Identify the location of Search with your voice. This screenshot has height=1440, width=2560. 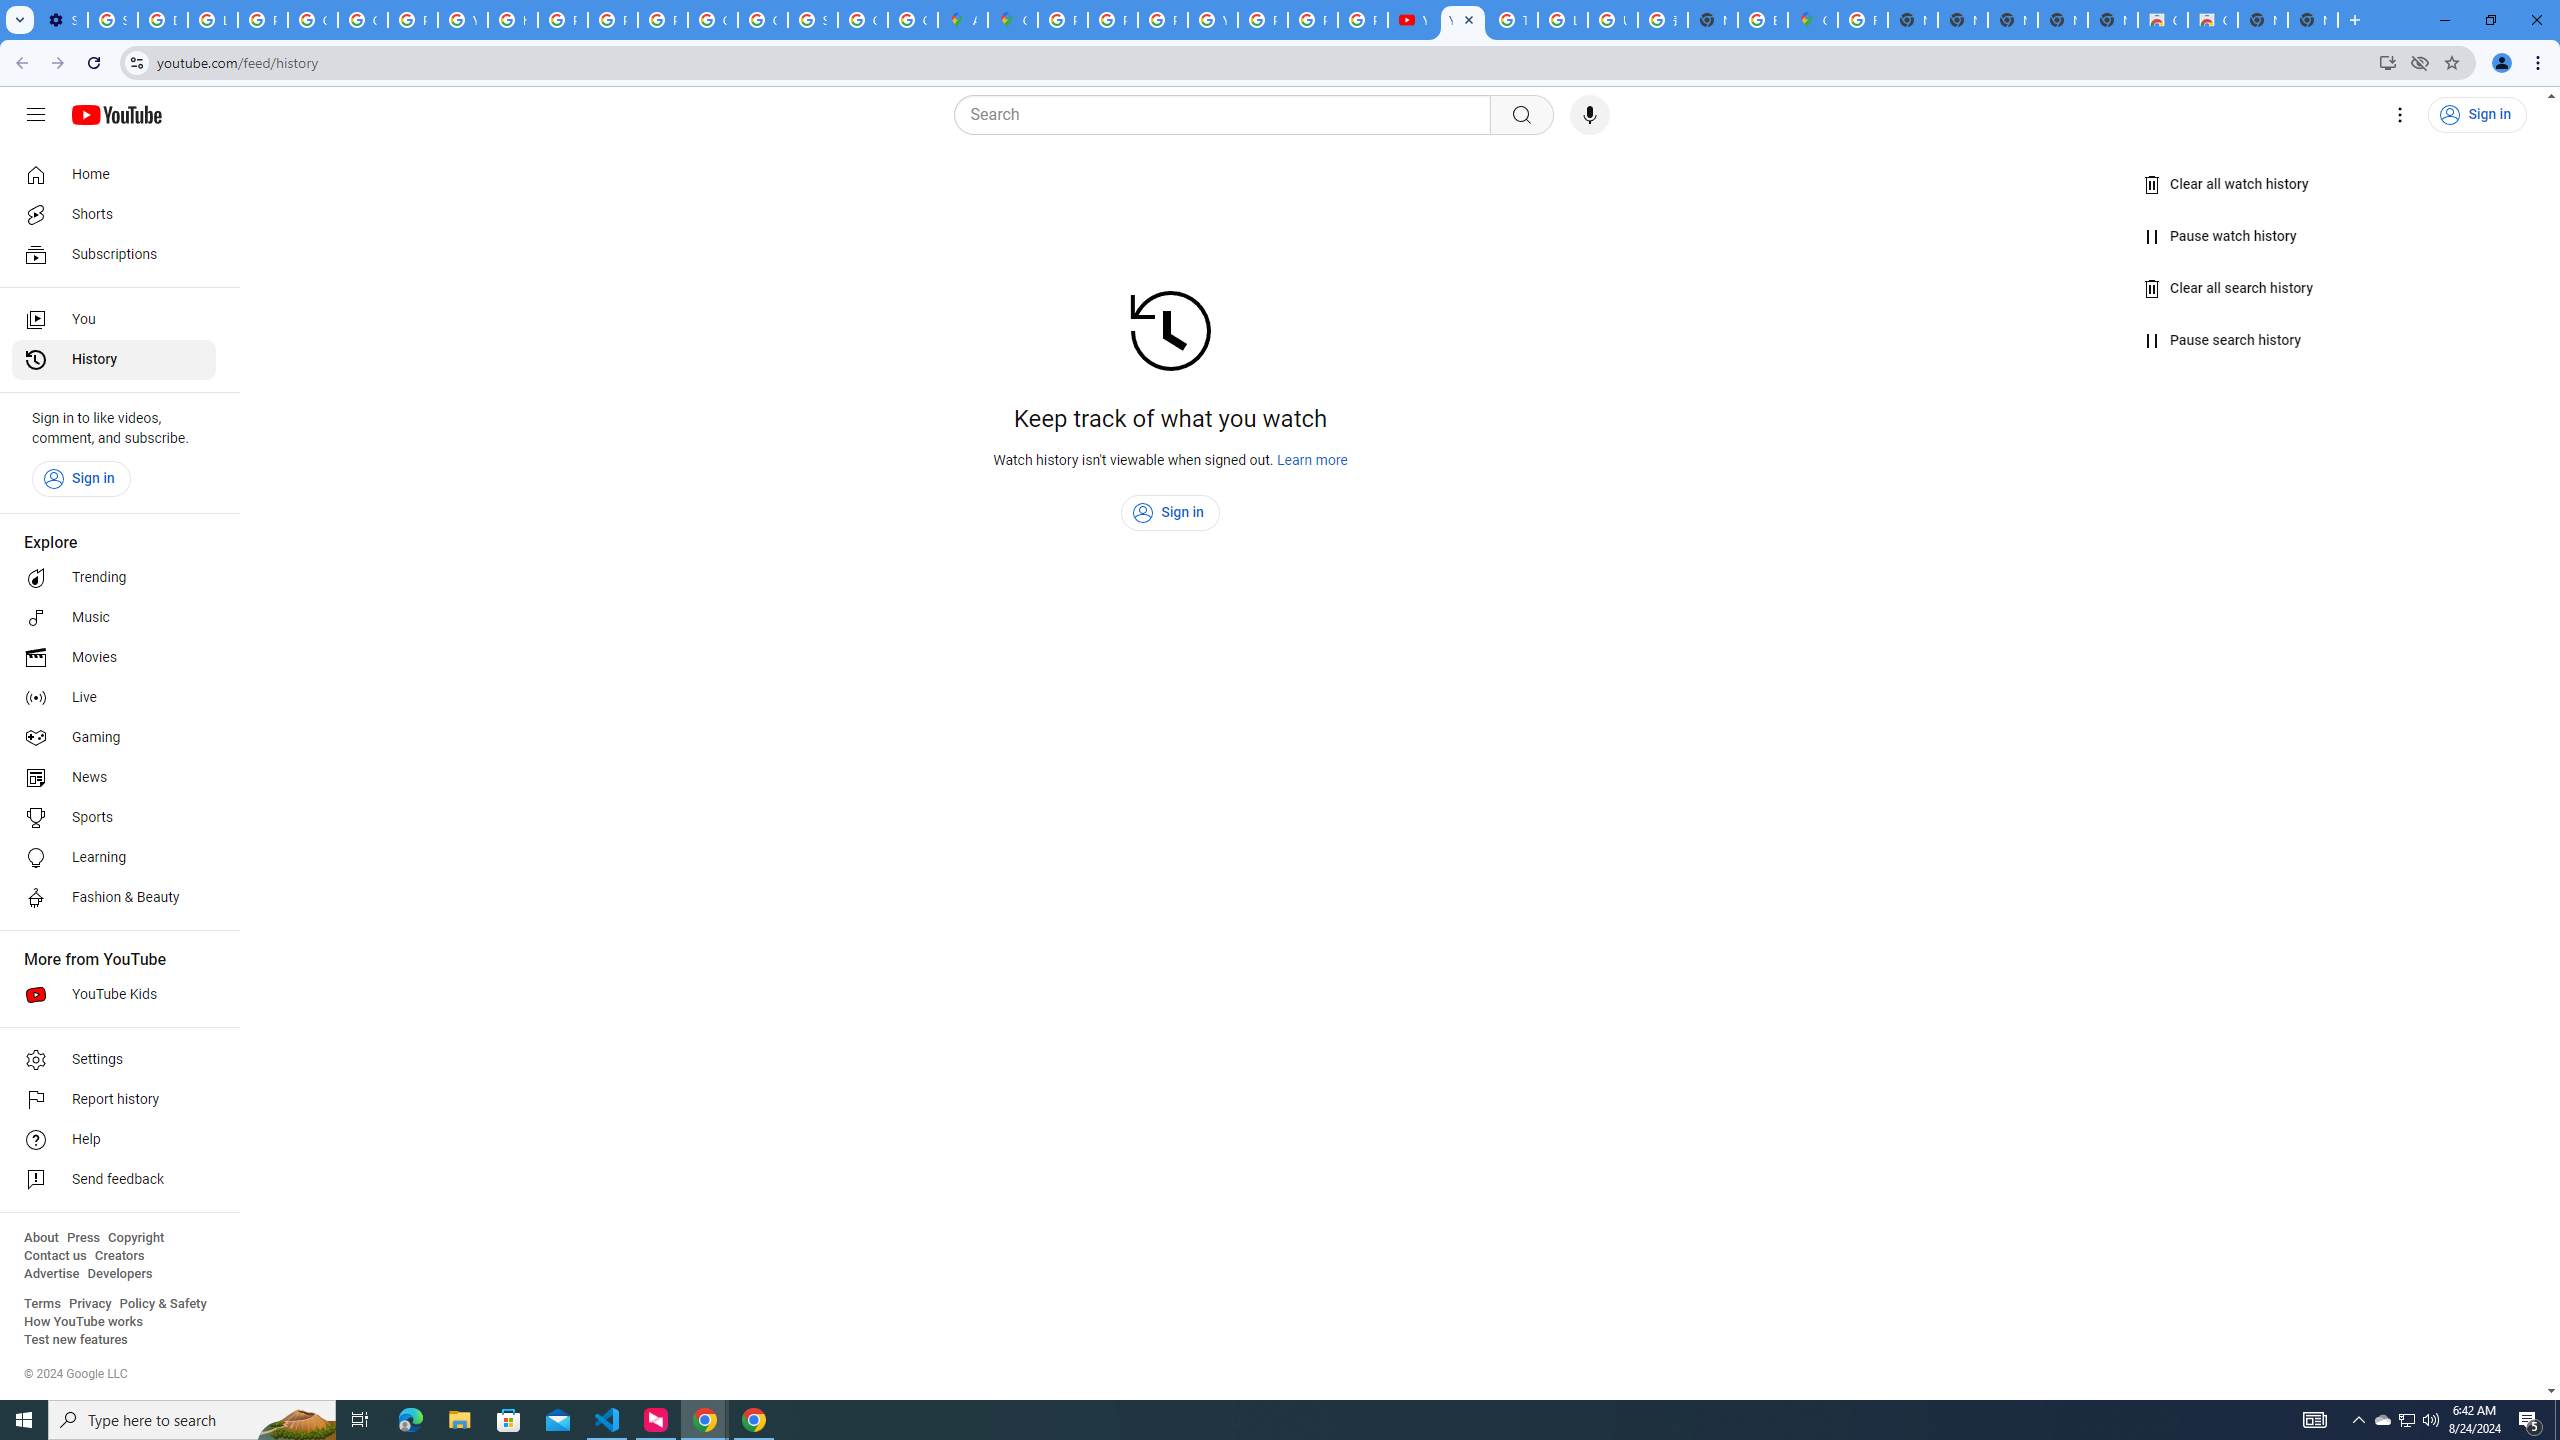
(1590, 115).